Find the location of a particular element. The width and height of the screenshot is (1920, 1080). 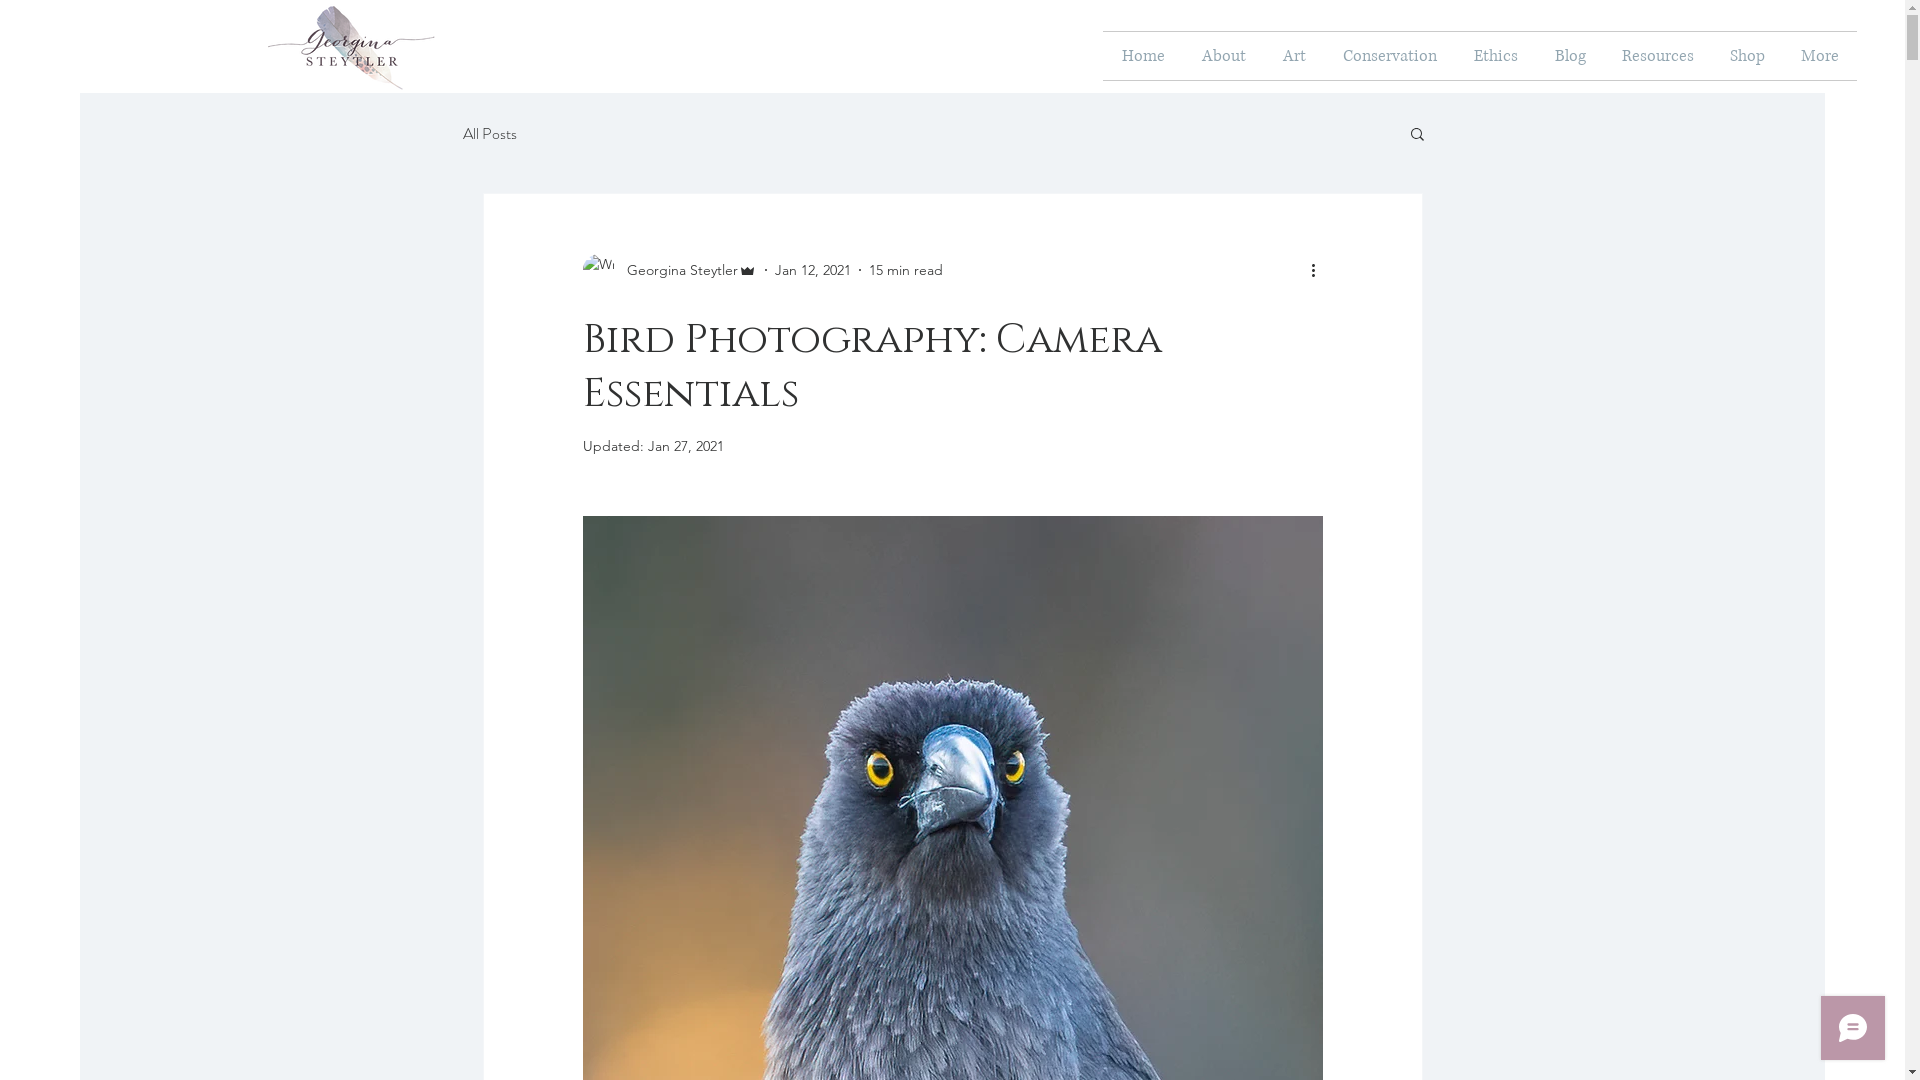

Shop is located at coordinates (1748, 56).